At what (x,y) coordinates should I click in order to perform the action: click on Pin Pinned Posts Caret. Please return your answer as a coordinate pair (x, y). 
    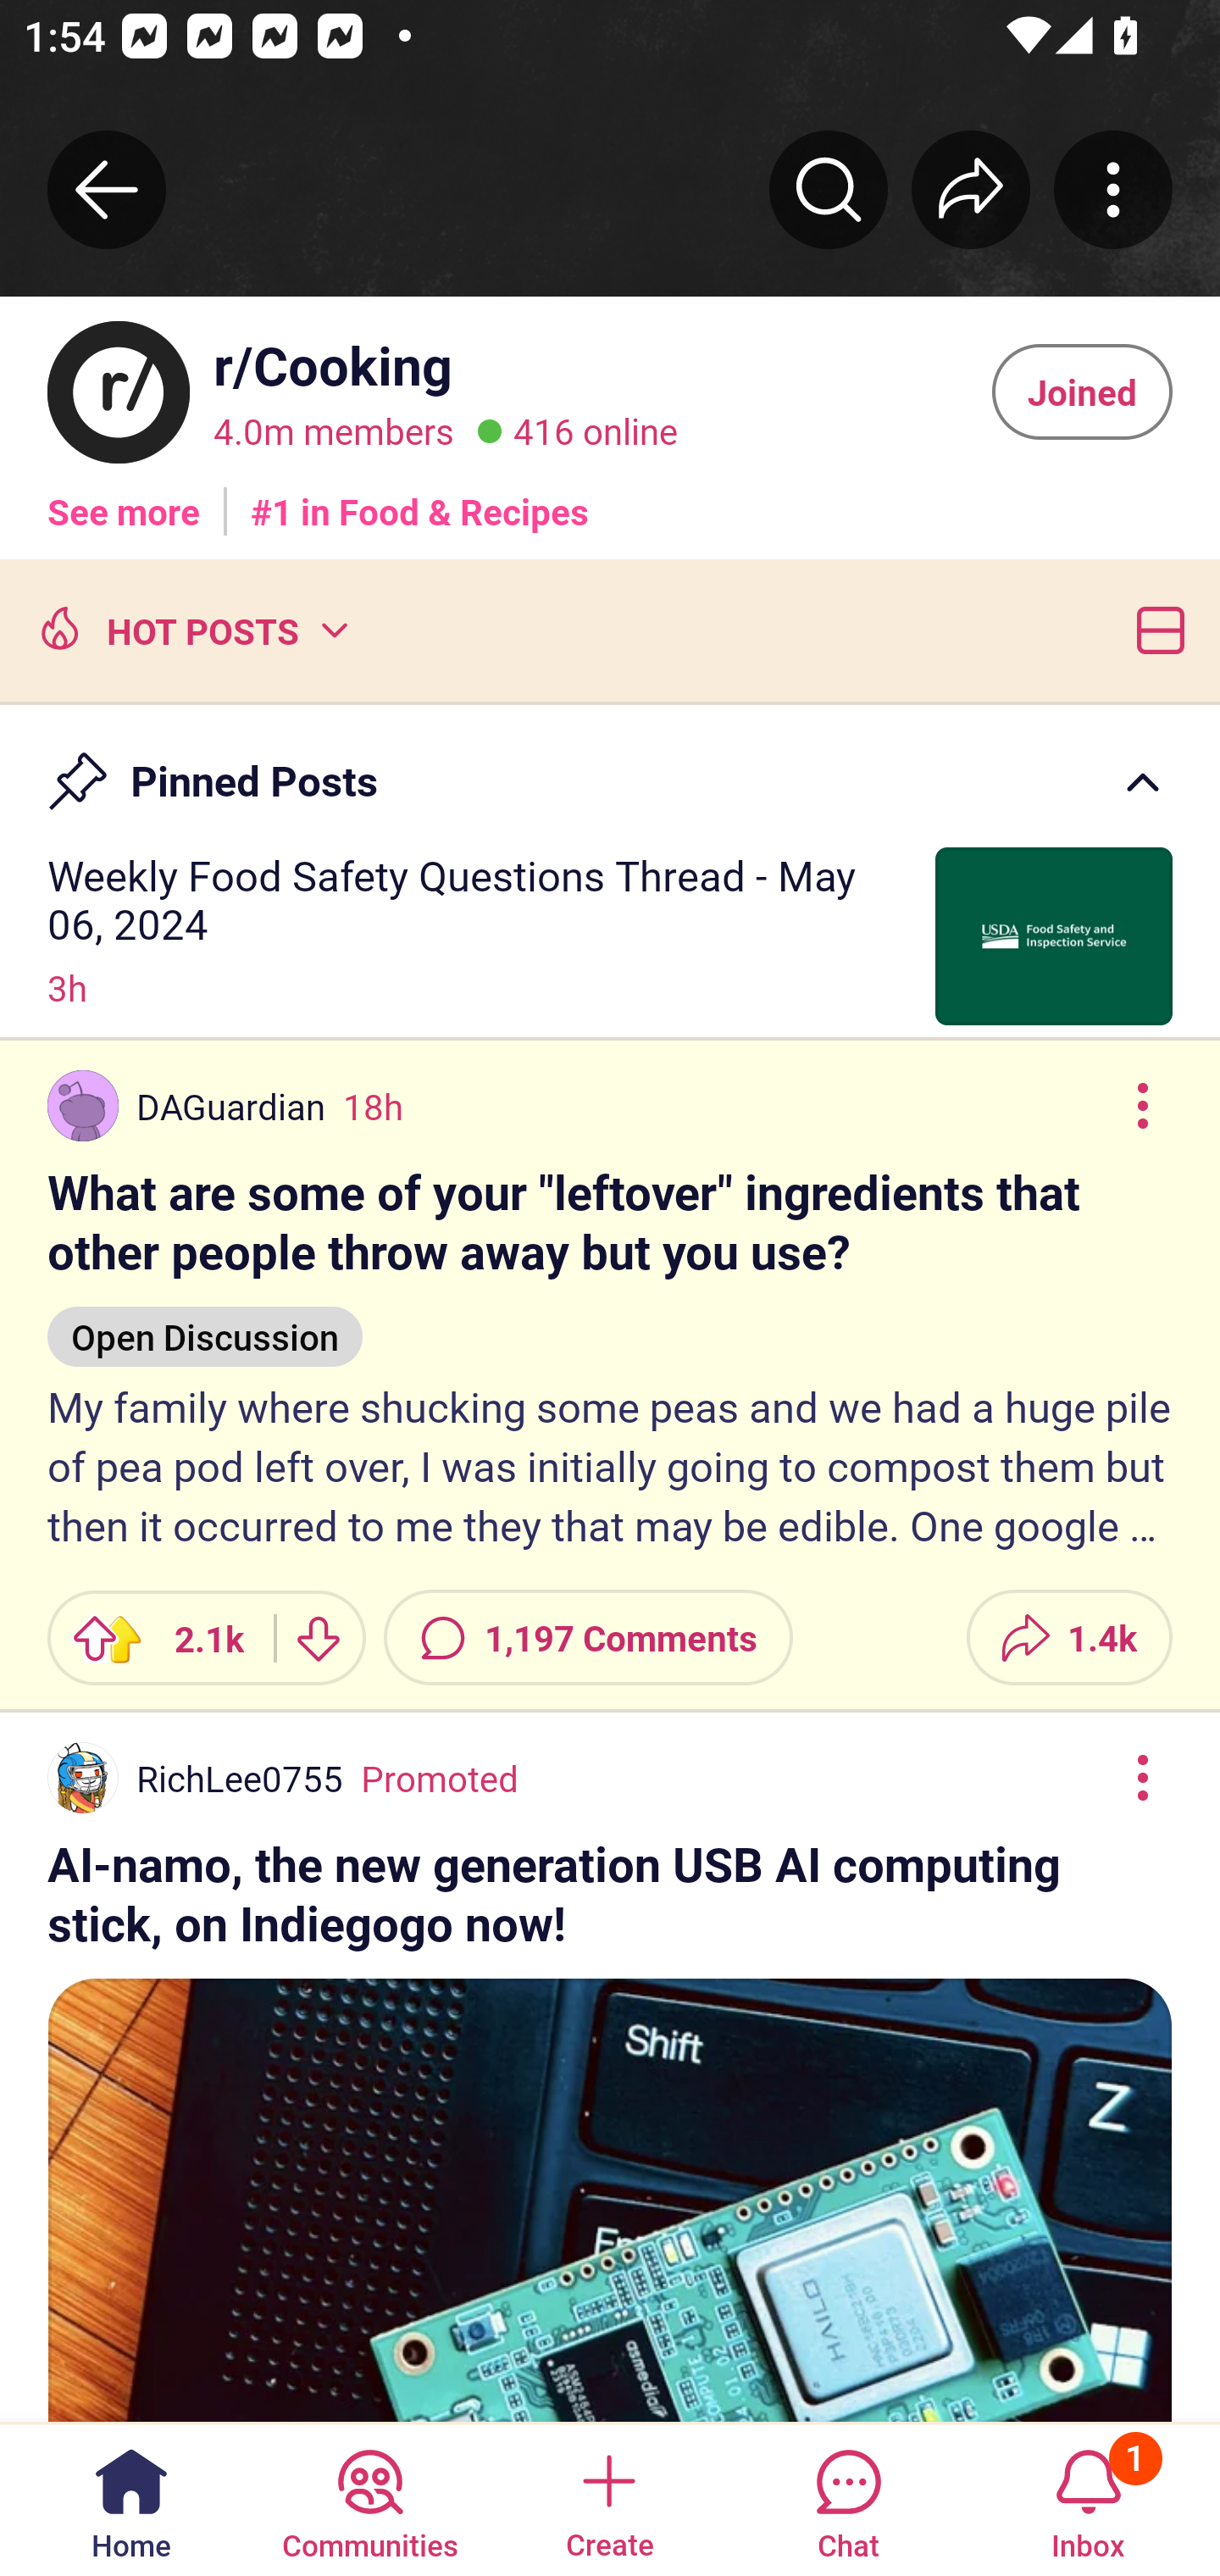
    Looking at the image, I should click on (610, 766).